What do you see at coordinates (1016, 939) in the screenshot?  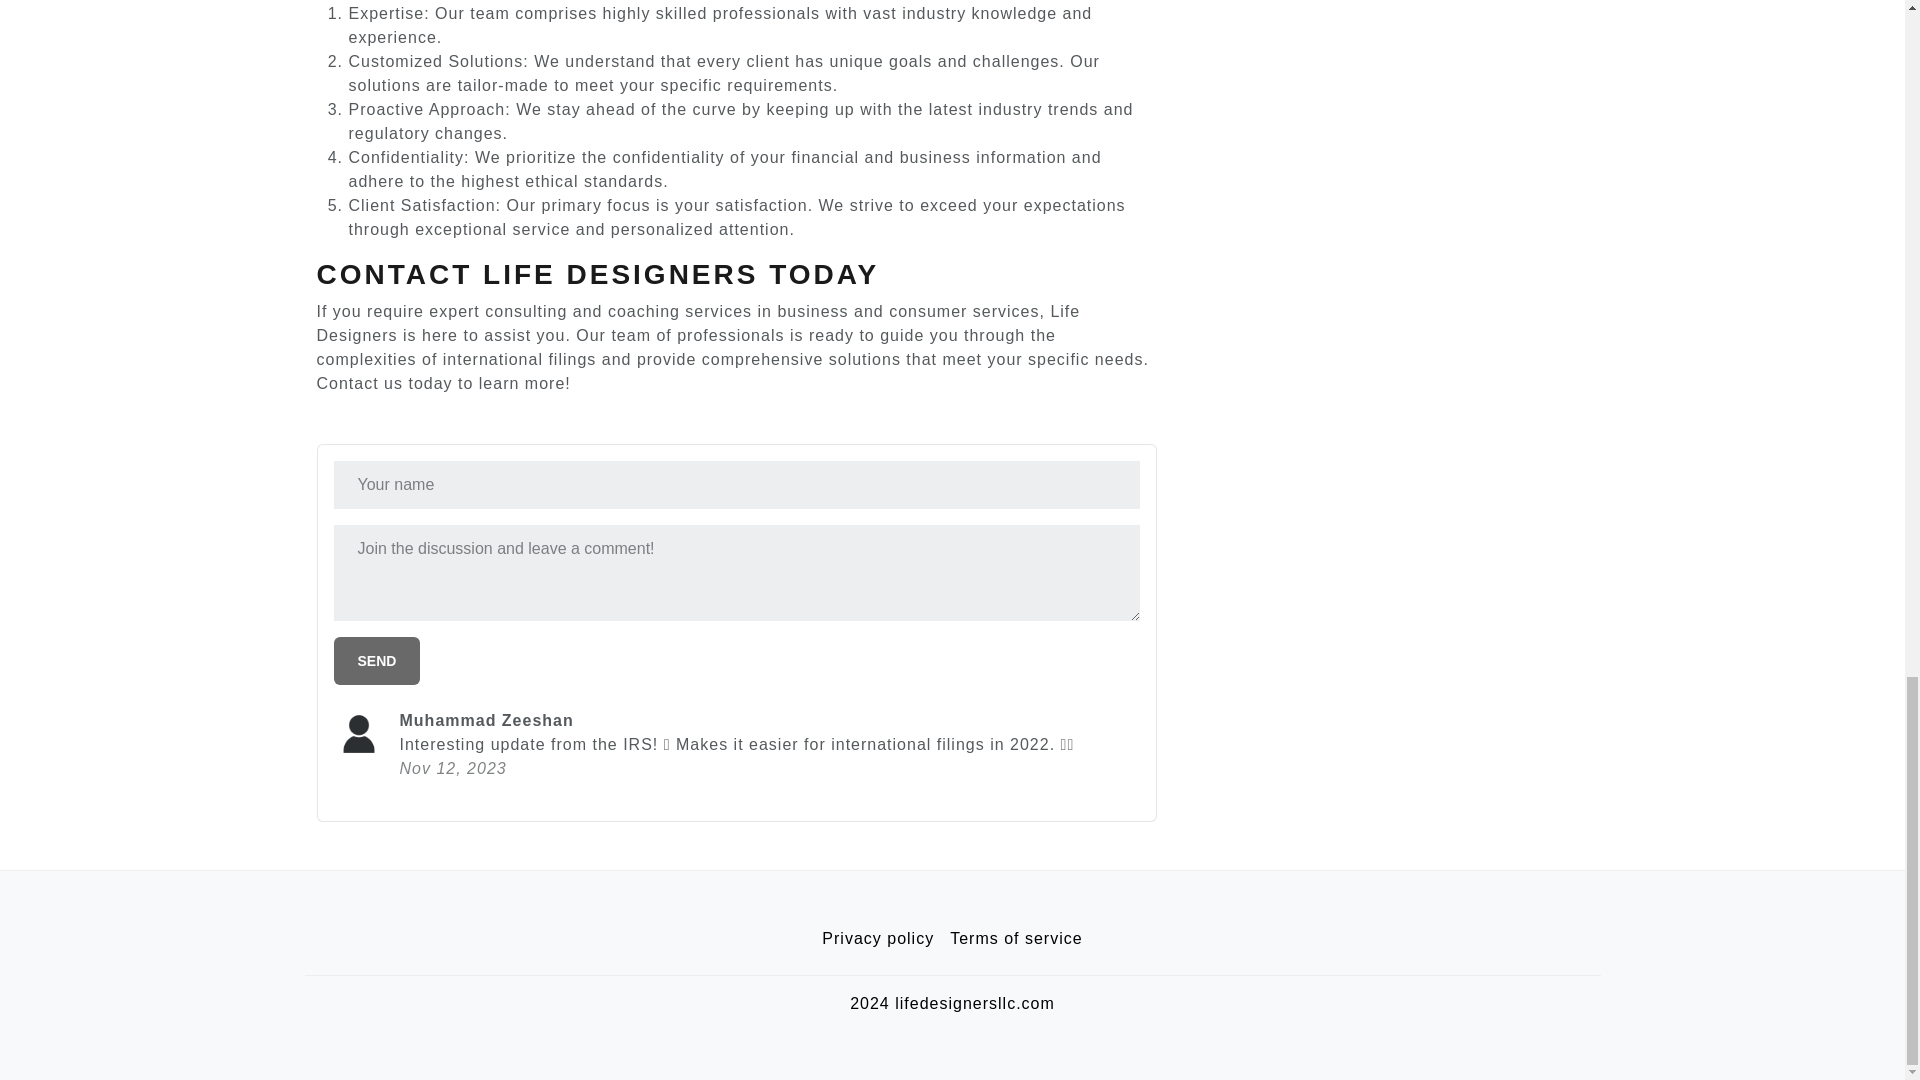 I see `Terms of service` at bounding box center [1016, 939].